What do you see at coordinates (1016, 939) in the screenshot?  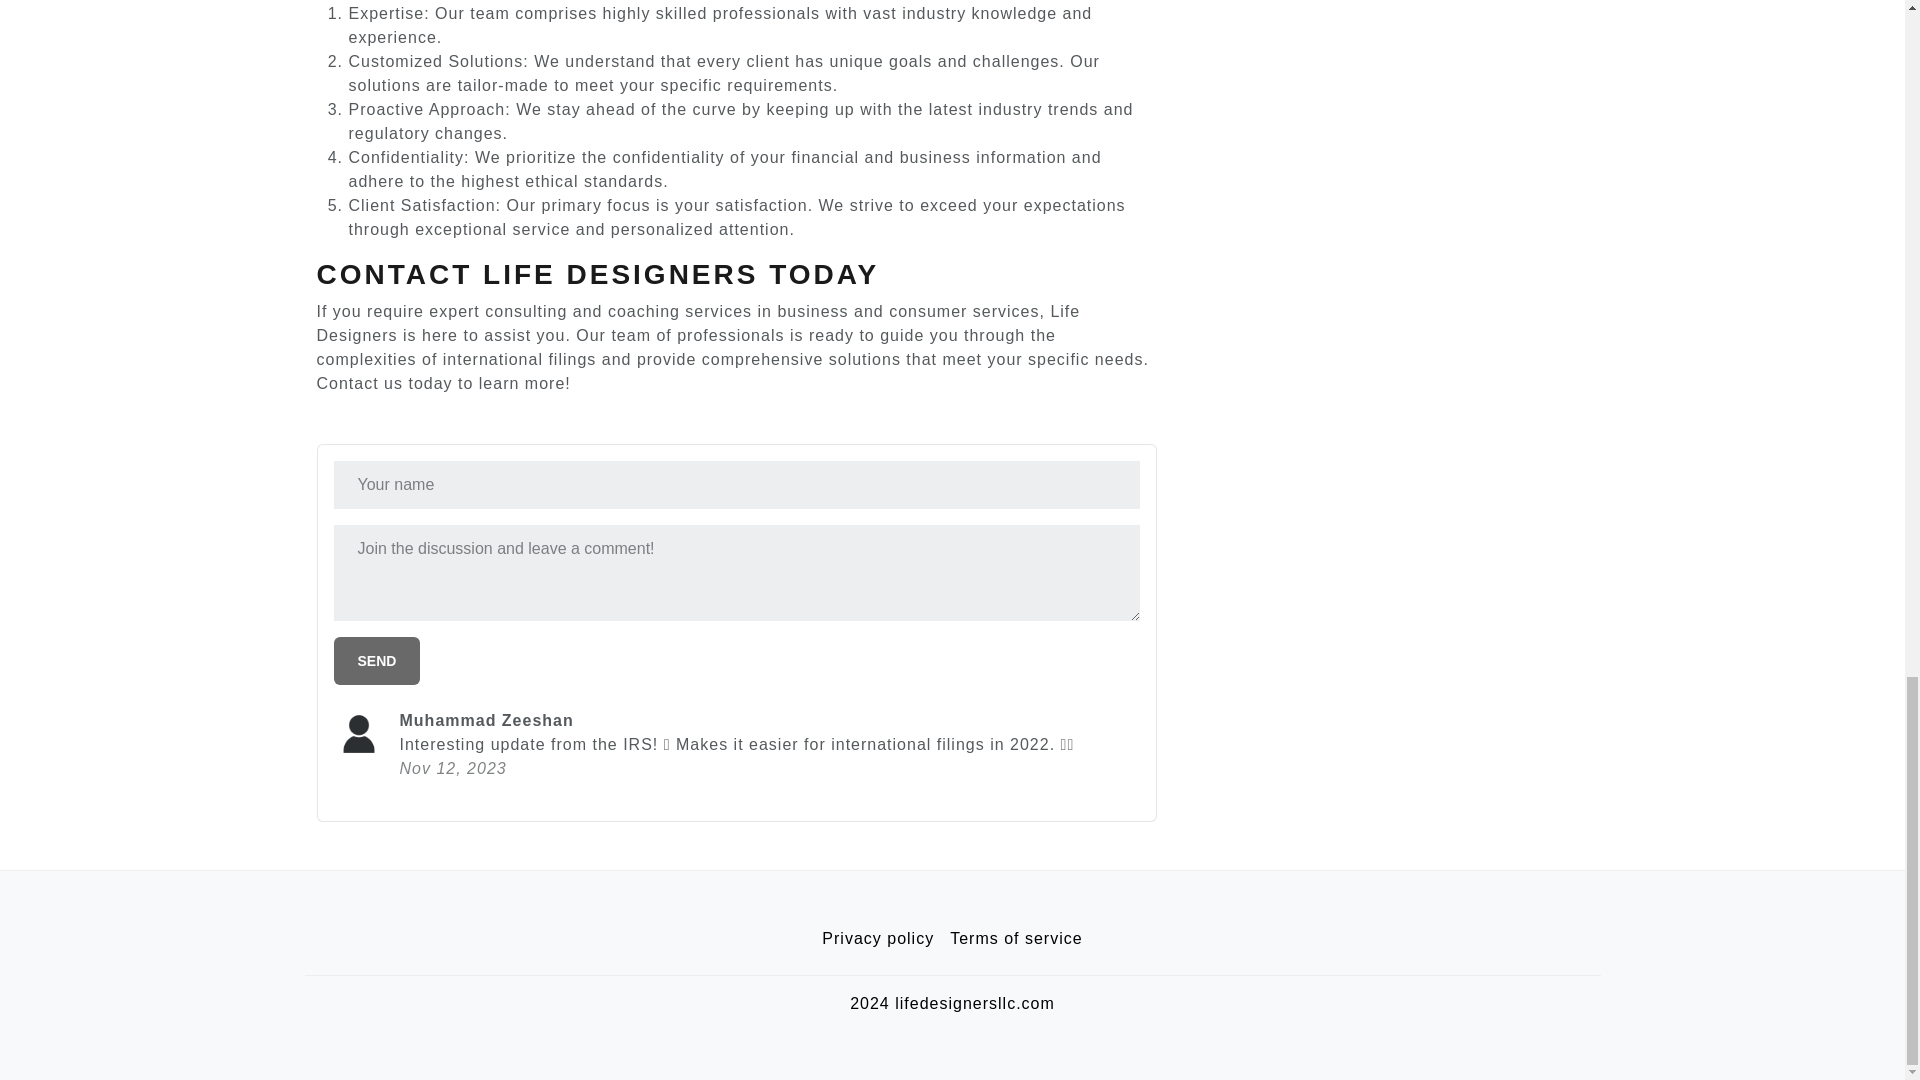 I see `Terms of service` at bounding box center [1016, 939].